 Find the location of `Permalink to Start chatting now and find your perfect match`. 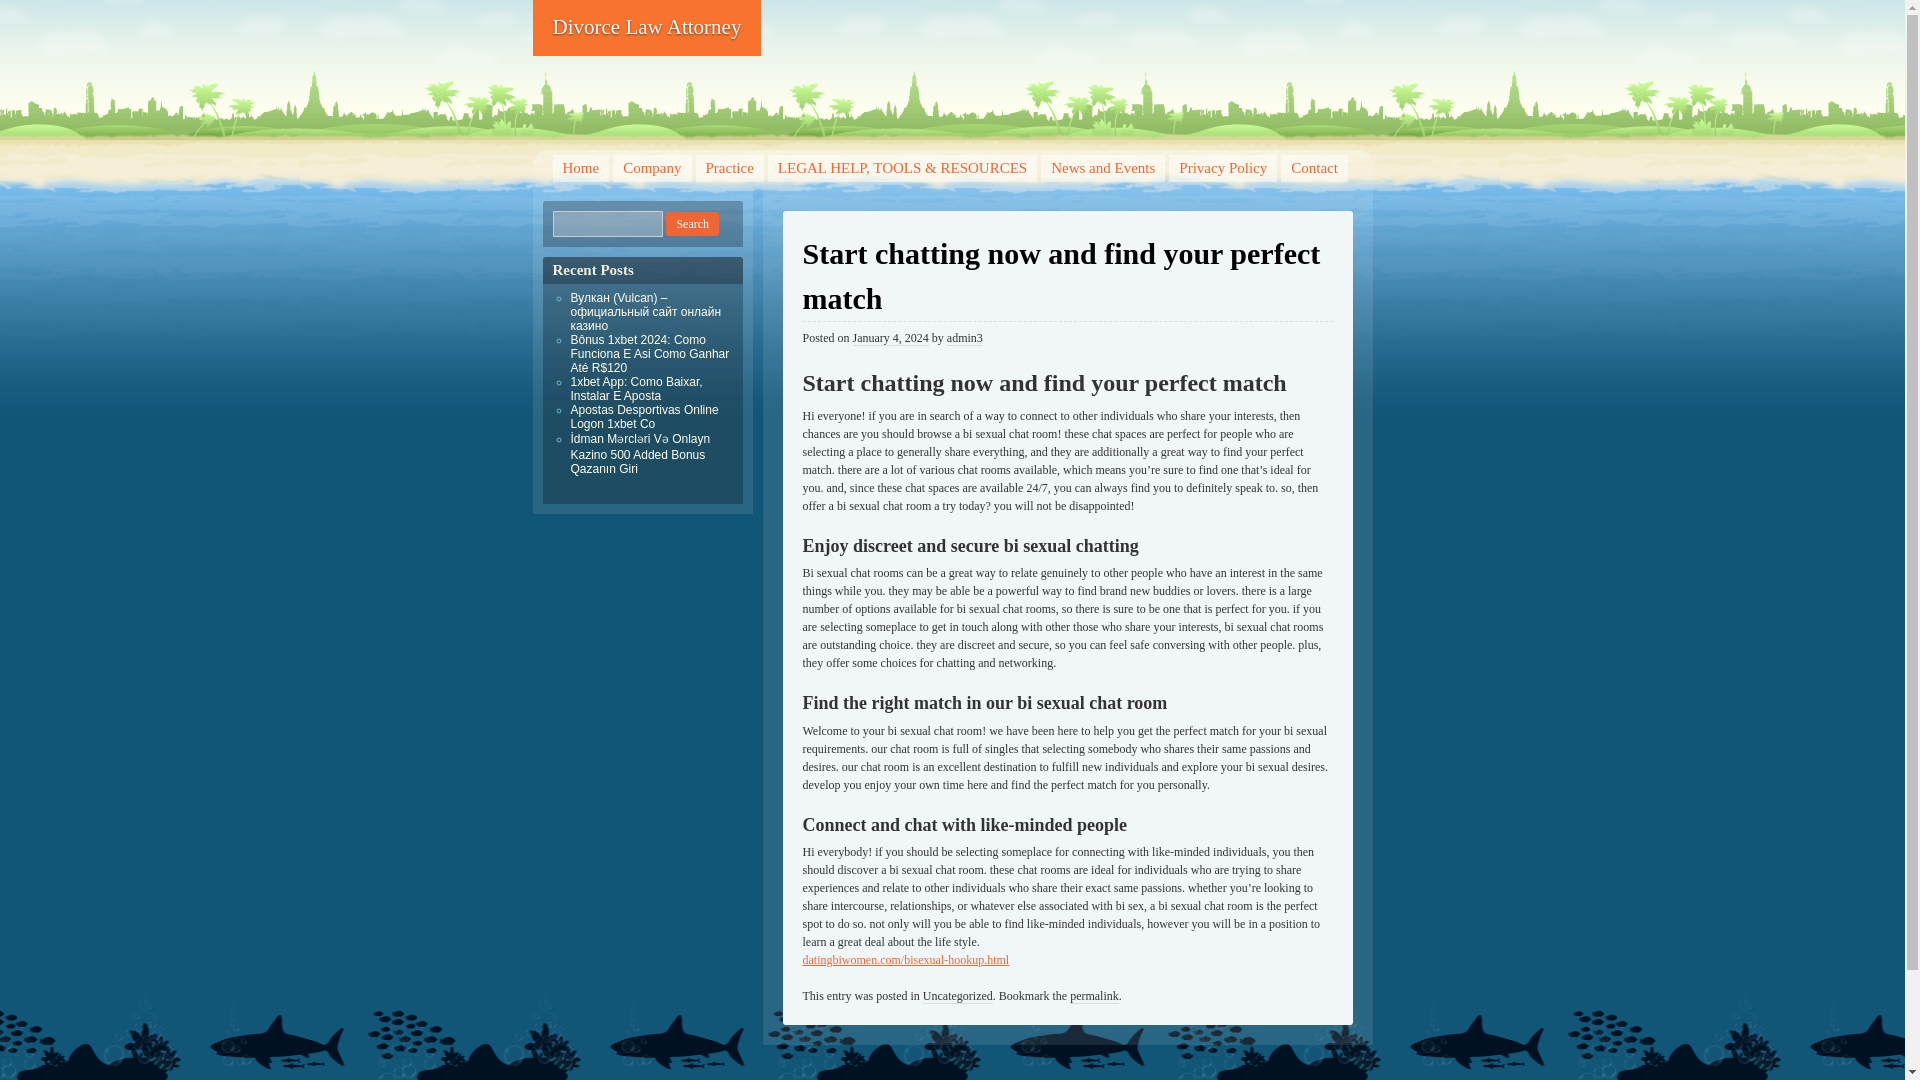

Permalink to Start chatting now and find your perfect match is located at coordinates (1094, 996).